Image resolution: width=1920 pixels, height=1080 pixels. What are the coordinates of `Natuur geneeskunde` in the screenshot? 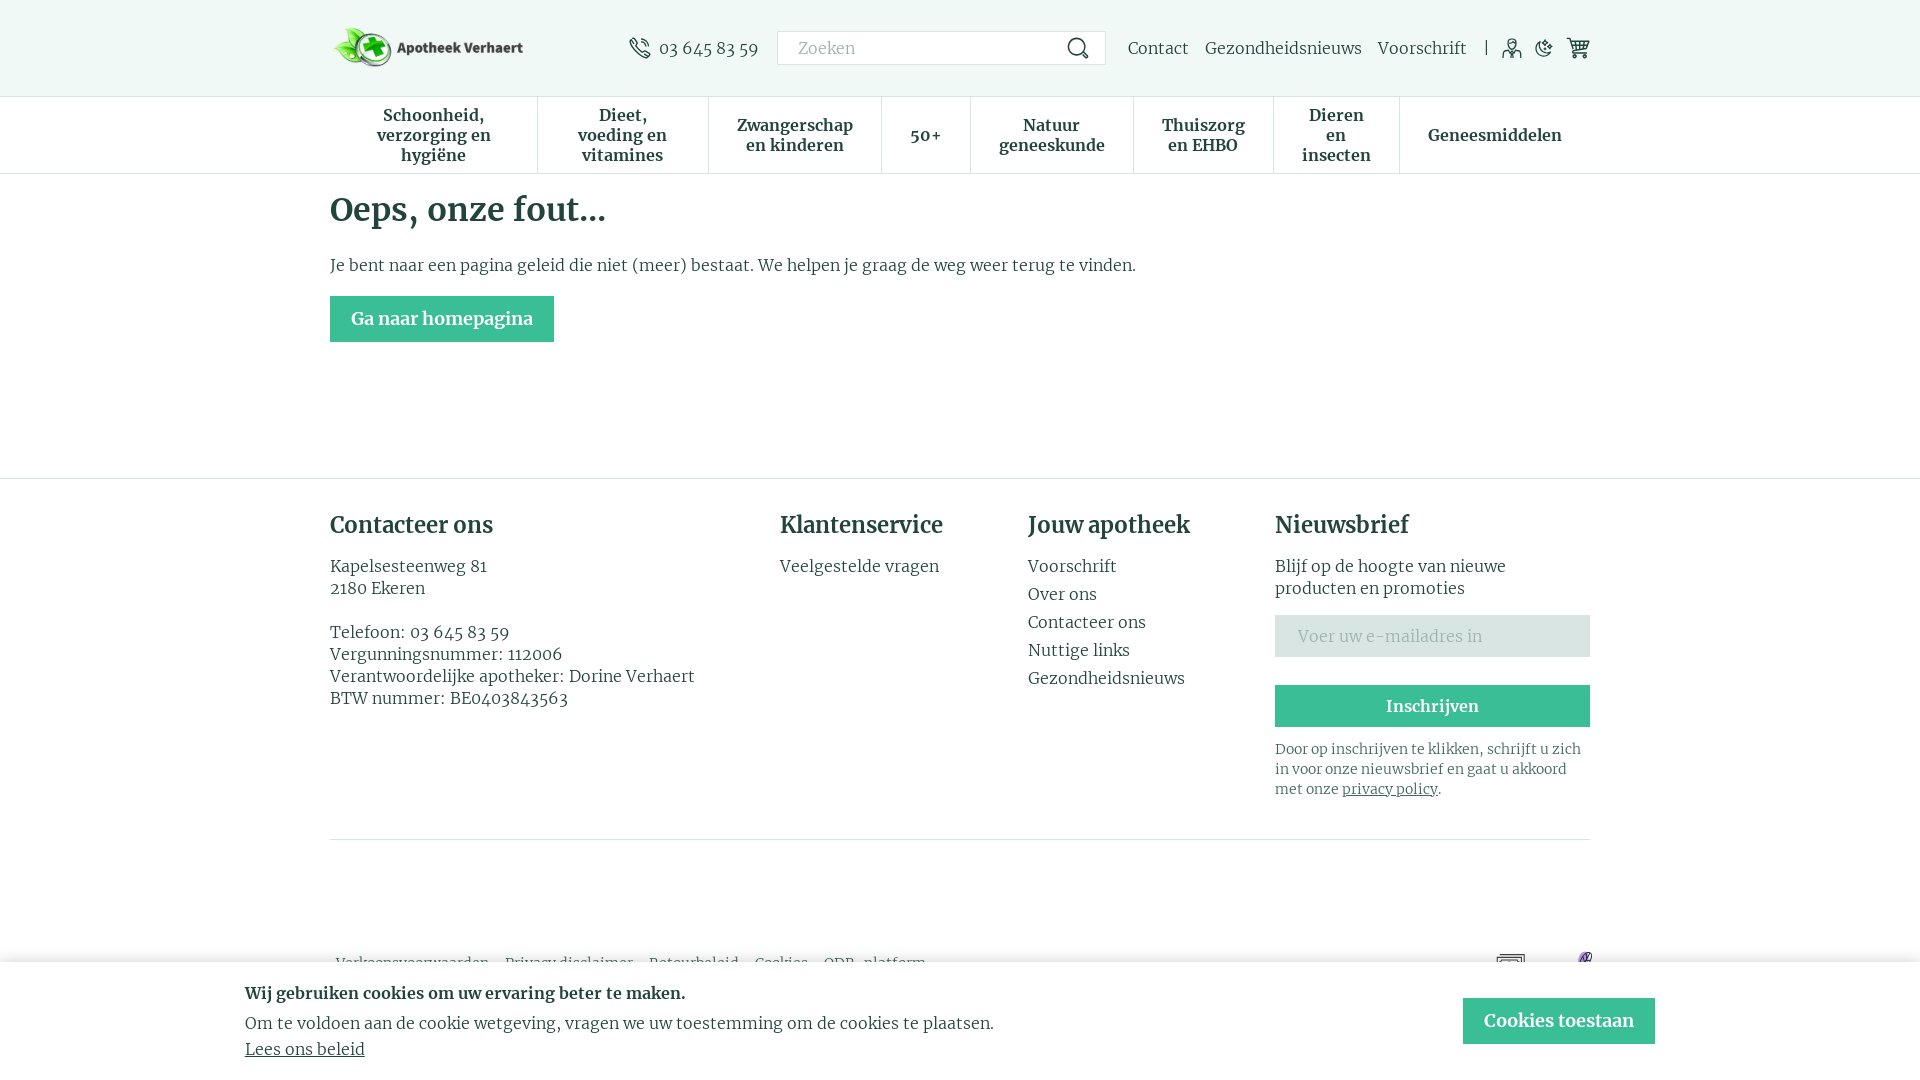 It's located at (1052, 133).